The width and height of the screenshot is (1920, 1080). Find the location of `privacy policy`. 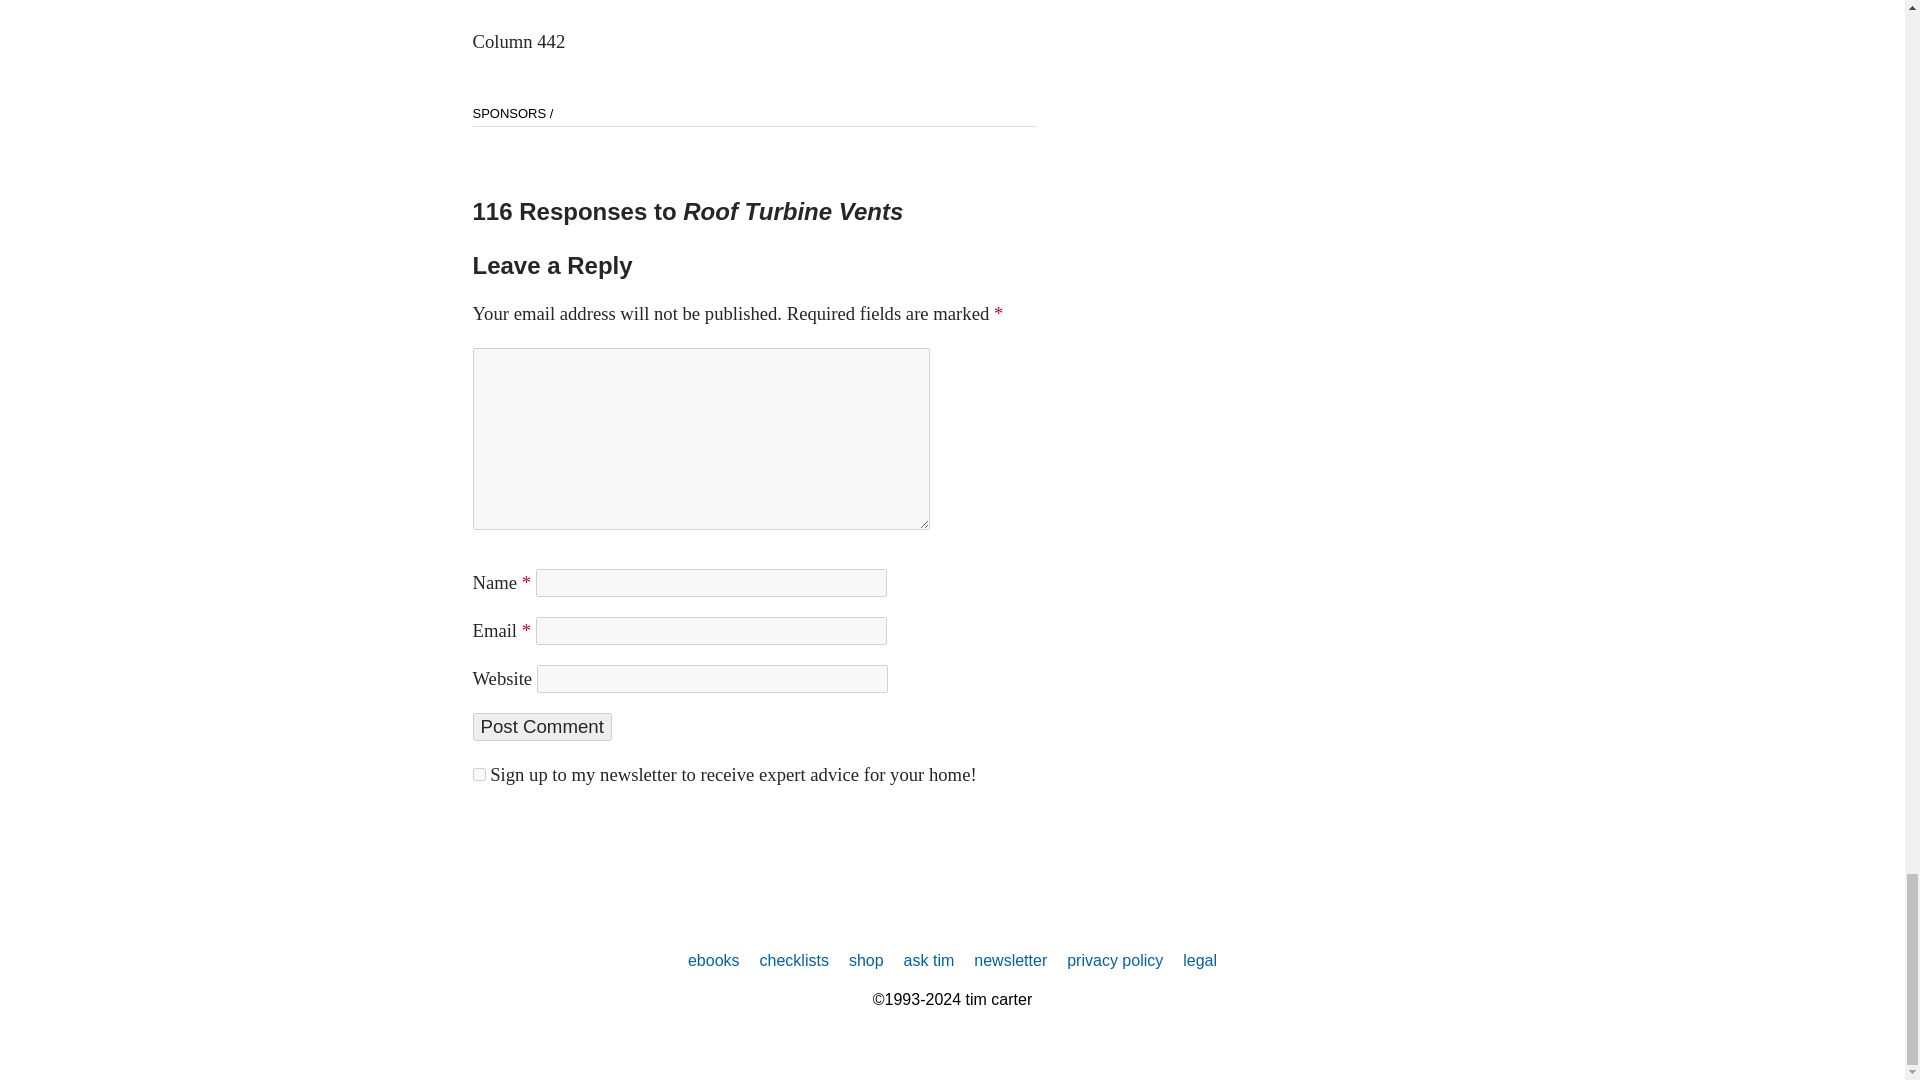

privacy policy is located at coordinates (1115, 960).